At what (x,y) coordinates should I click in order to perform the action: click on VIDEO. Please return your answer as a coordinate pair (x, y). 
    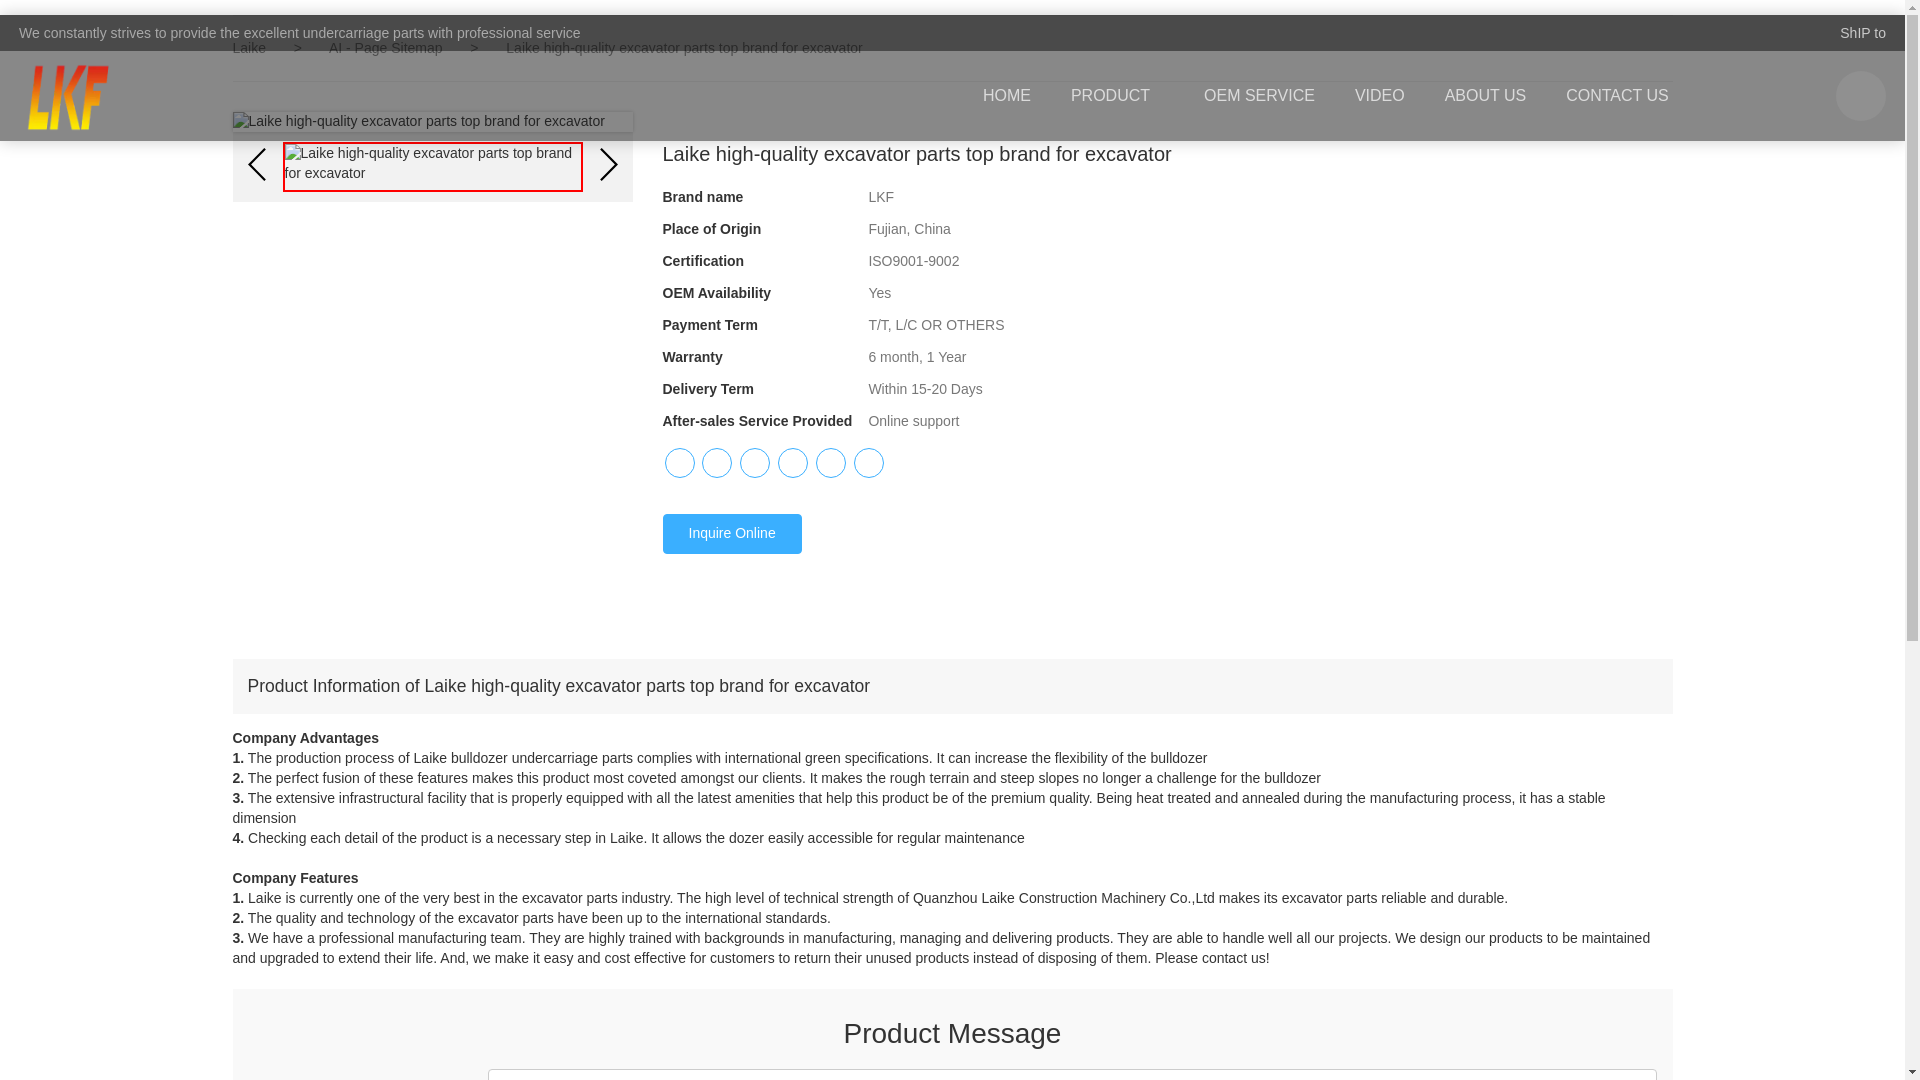
    Looking at the image, I should click on (1379, 96).